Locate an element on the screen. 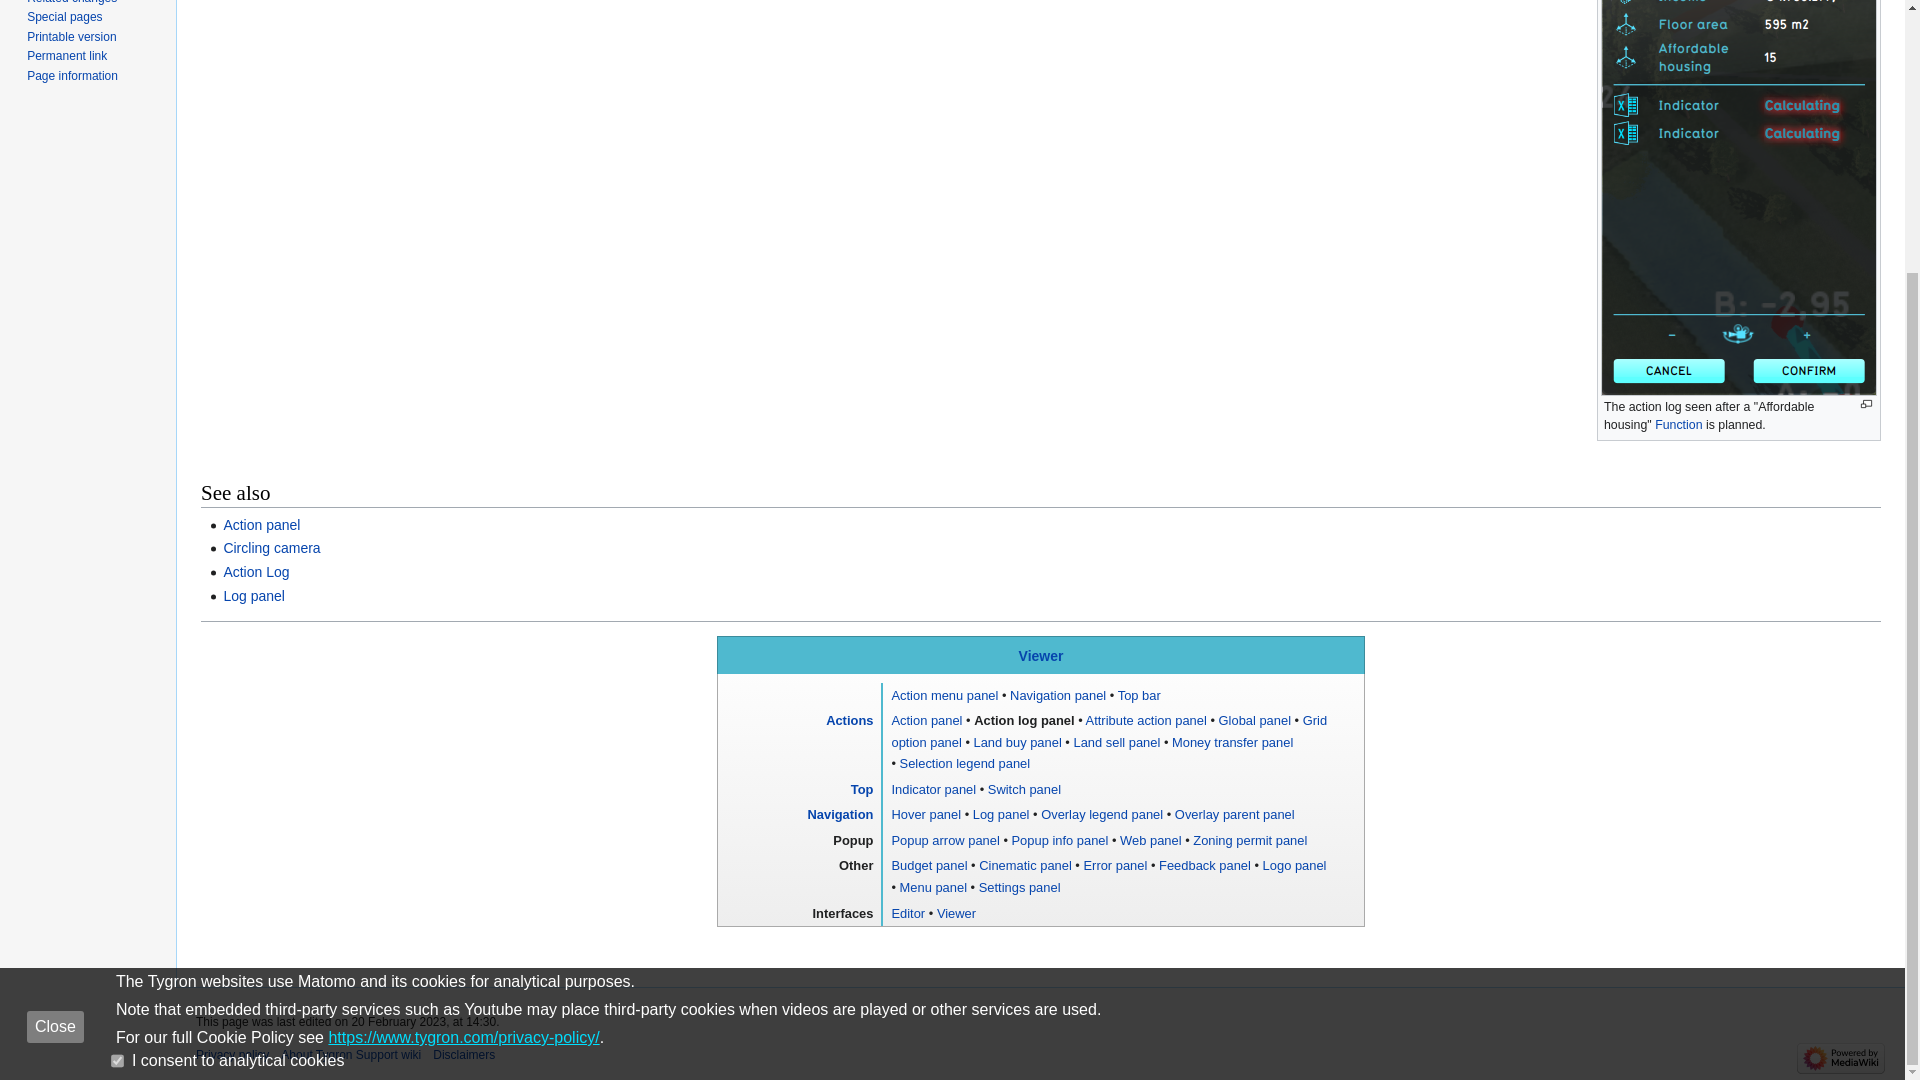 The image size is (1920, 1080). Action log panel is located at coordinates (1023, 720).